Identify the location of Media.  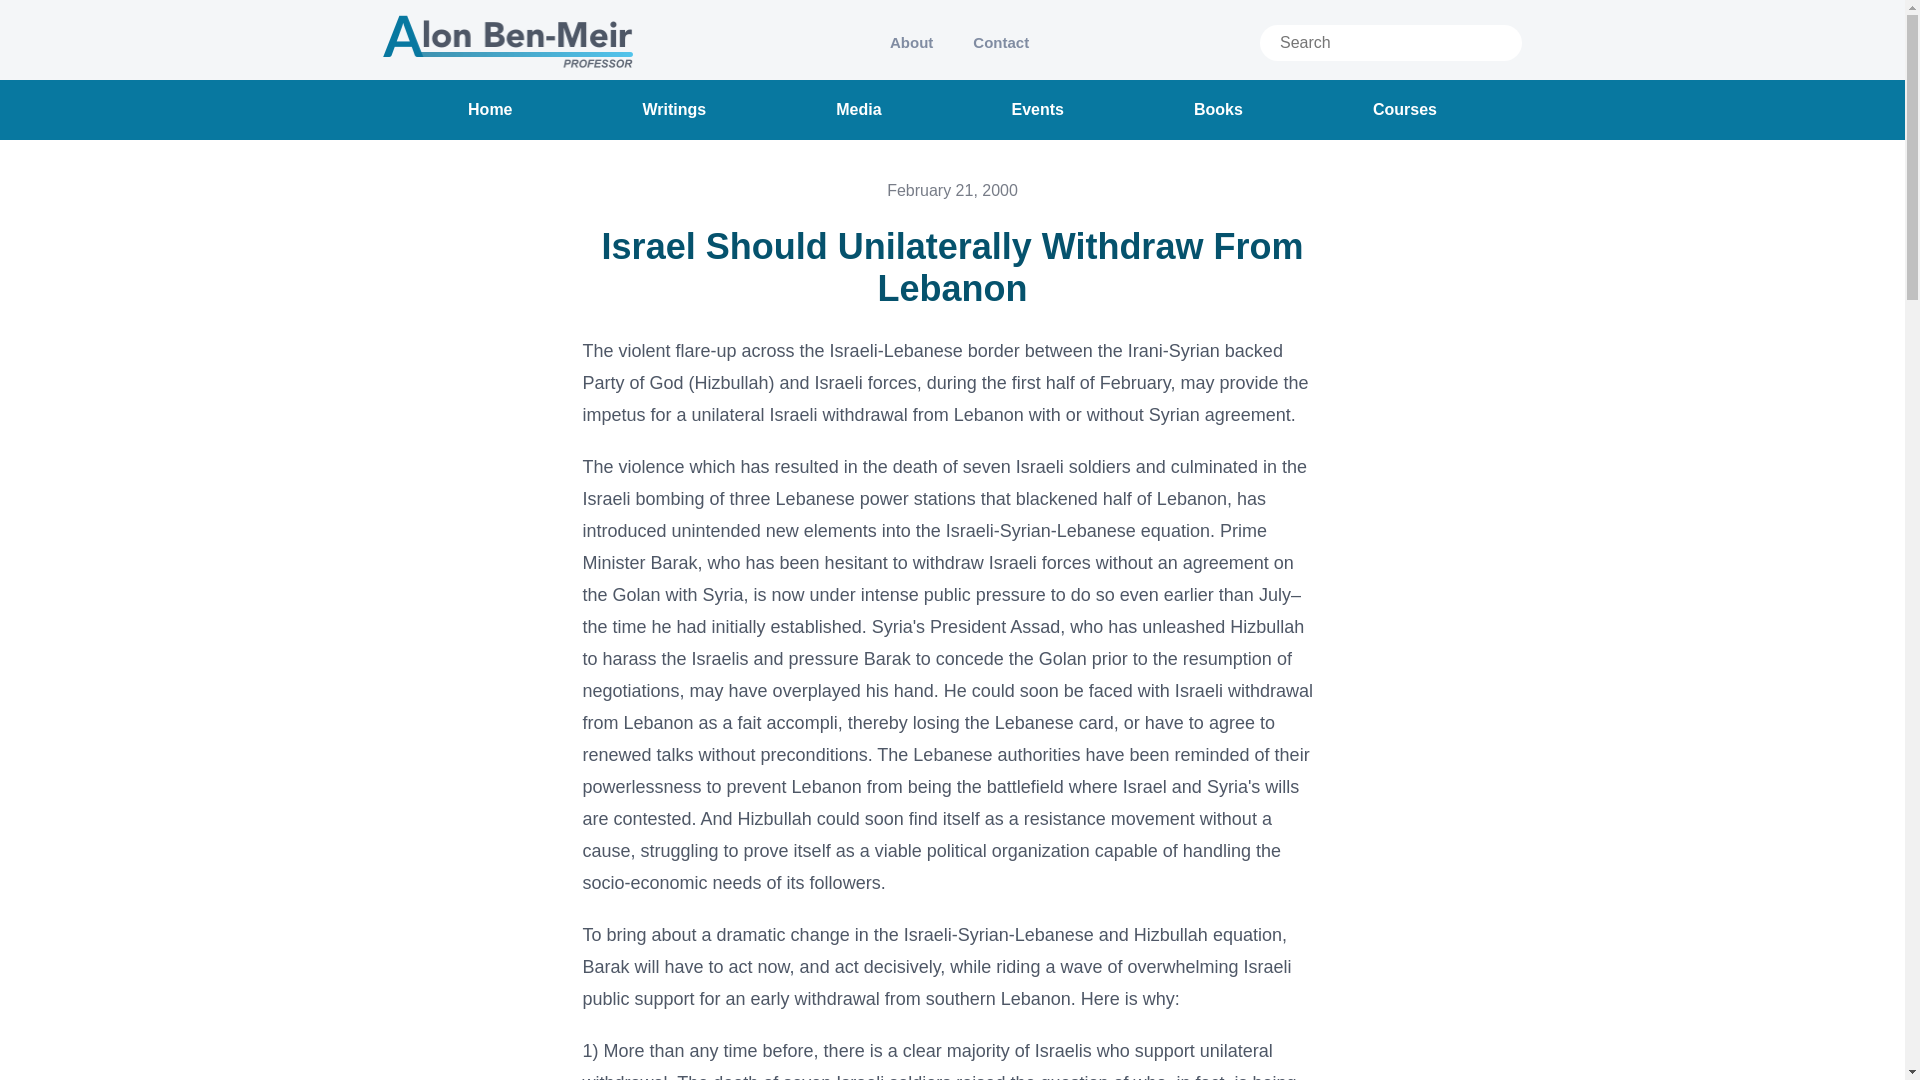
(858, 110).